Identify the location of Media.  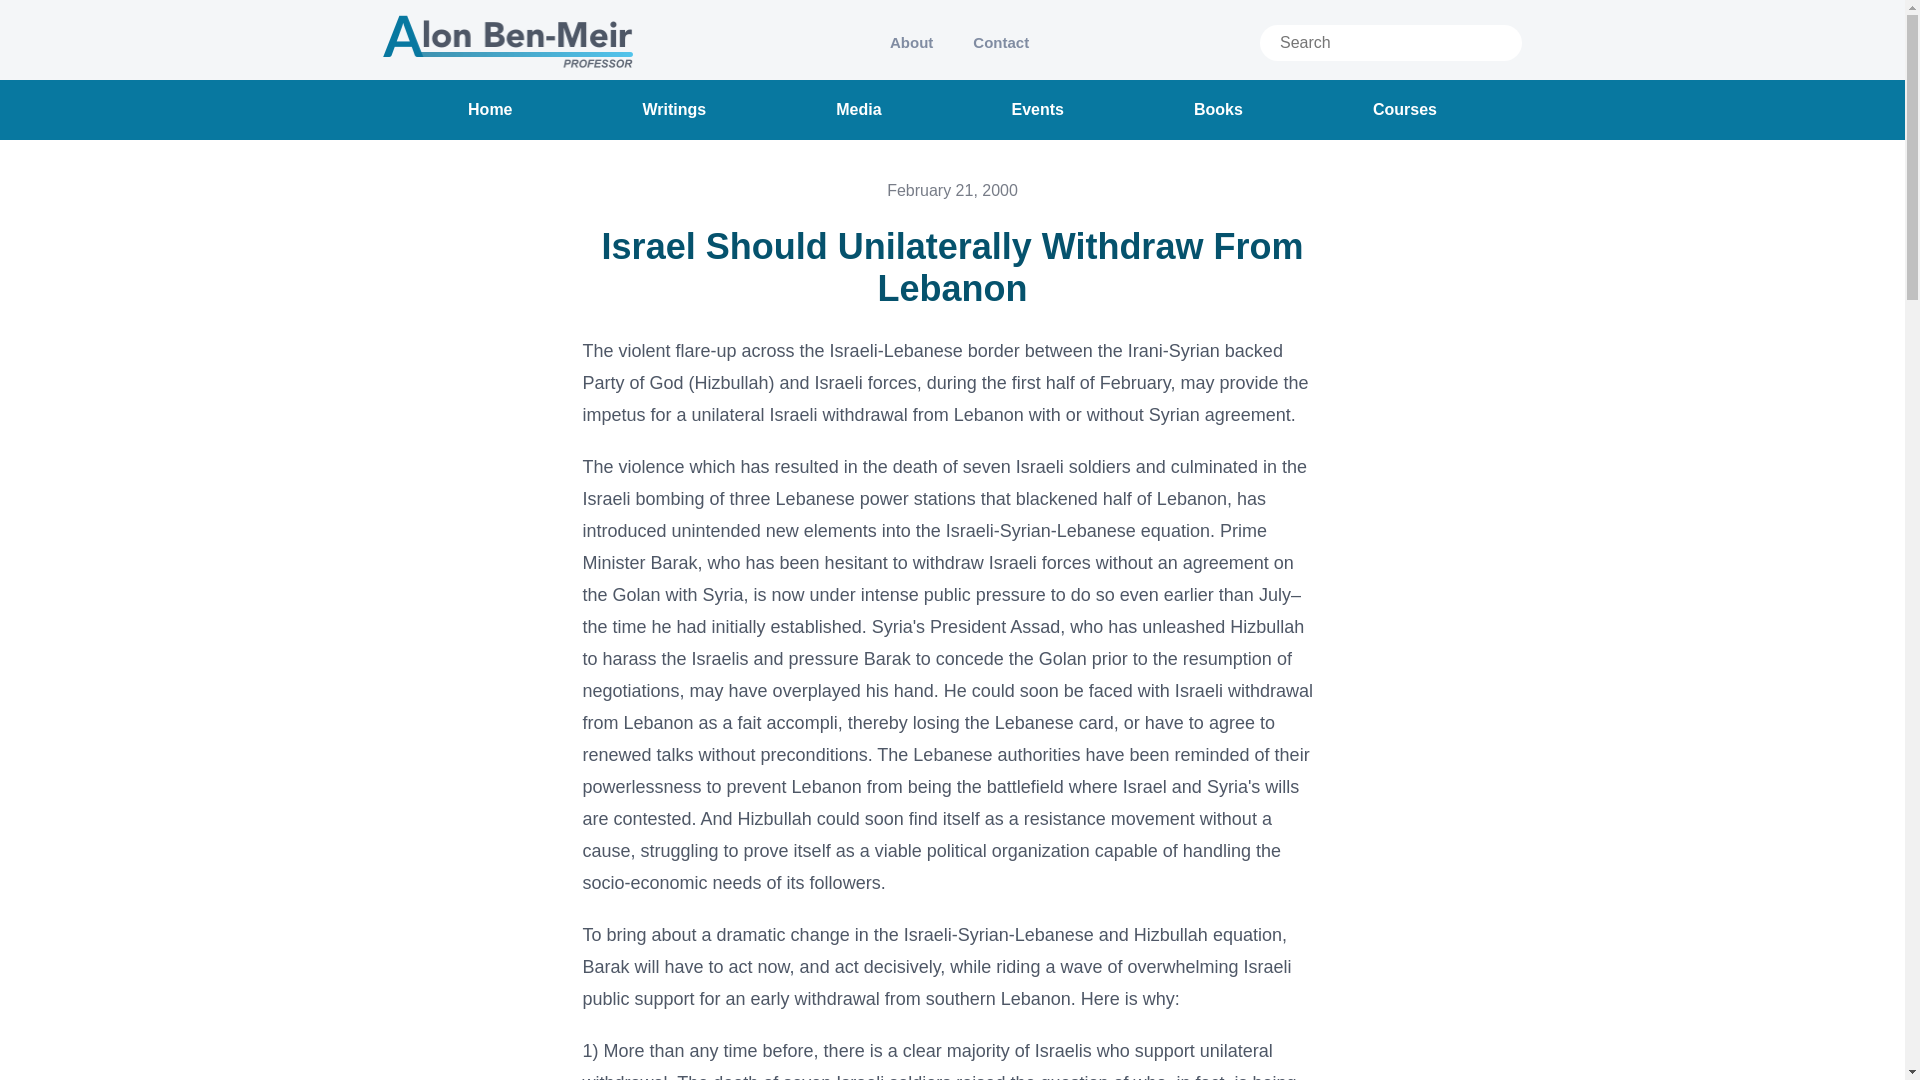
(858, 110).